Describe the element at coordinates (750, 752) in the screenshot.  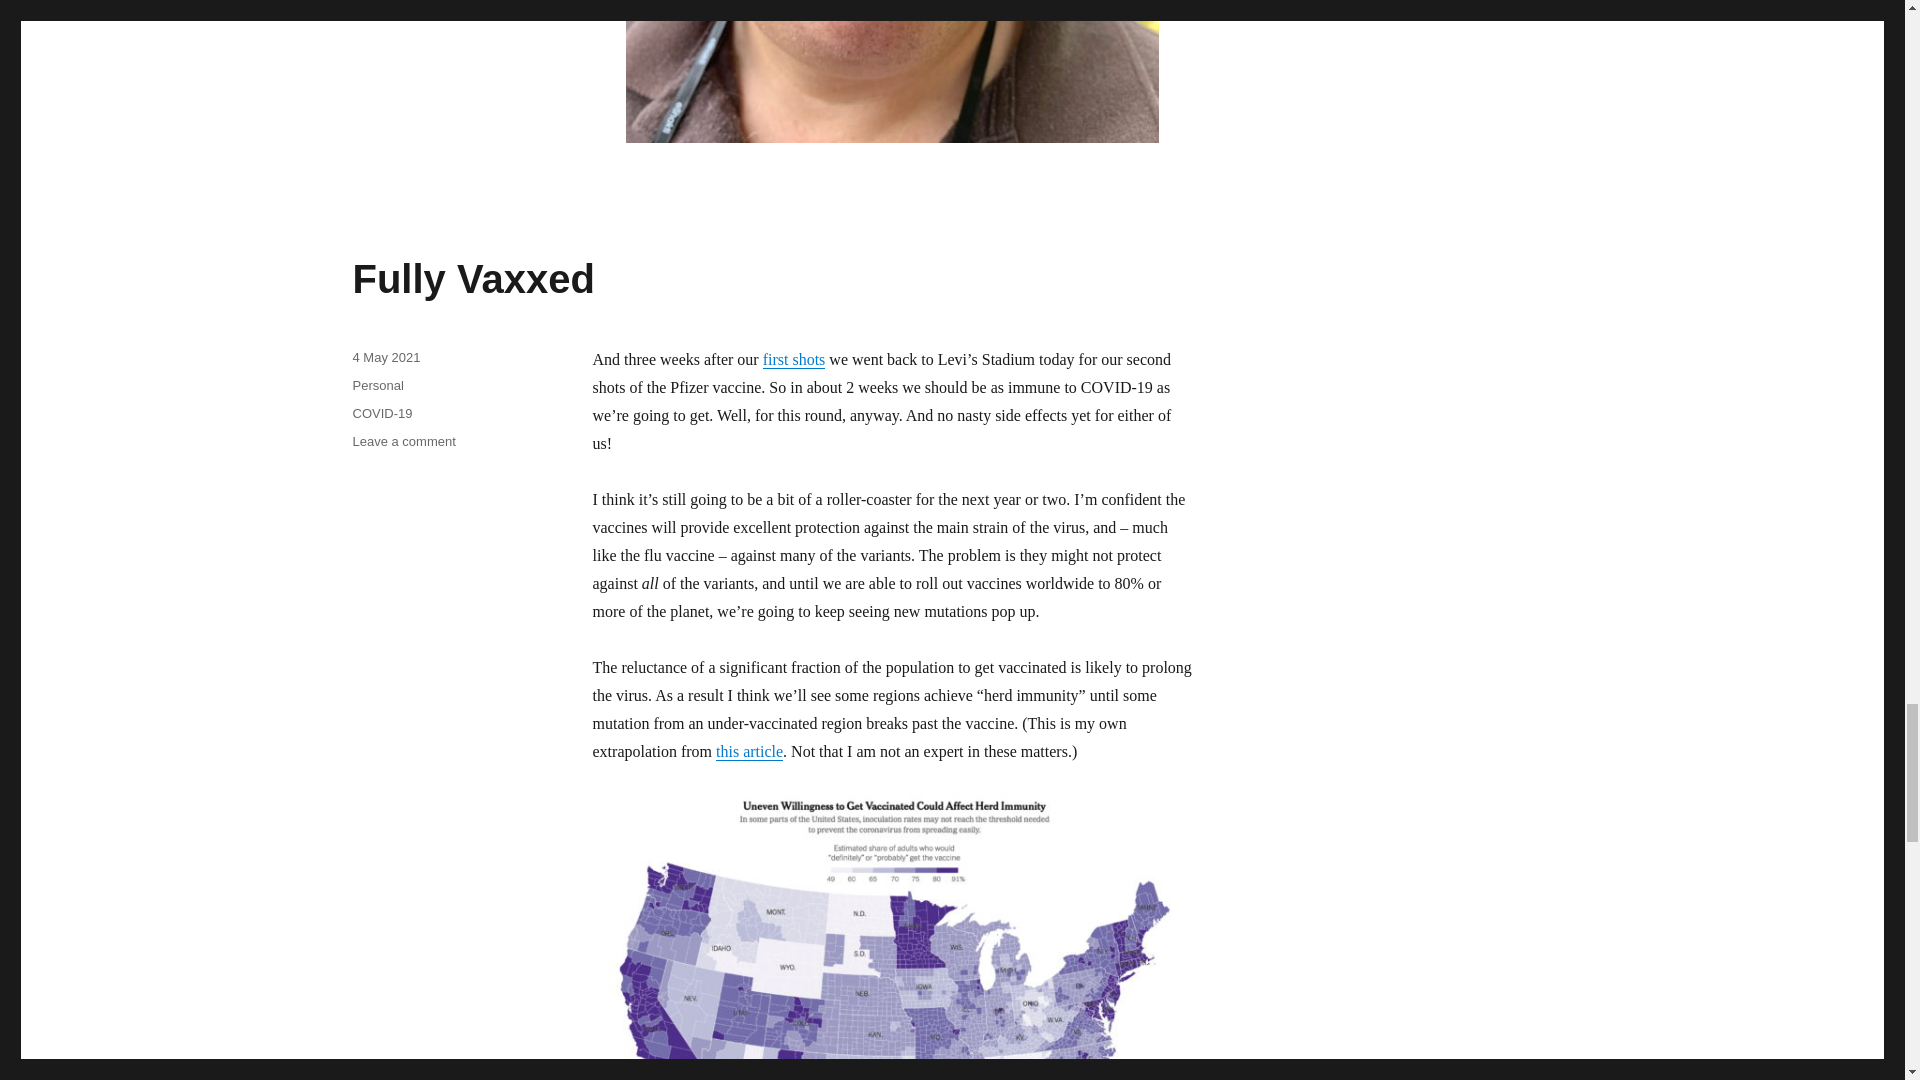
I see `this article` at that location.